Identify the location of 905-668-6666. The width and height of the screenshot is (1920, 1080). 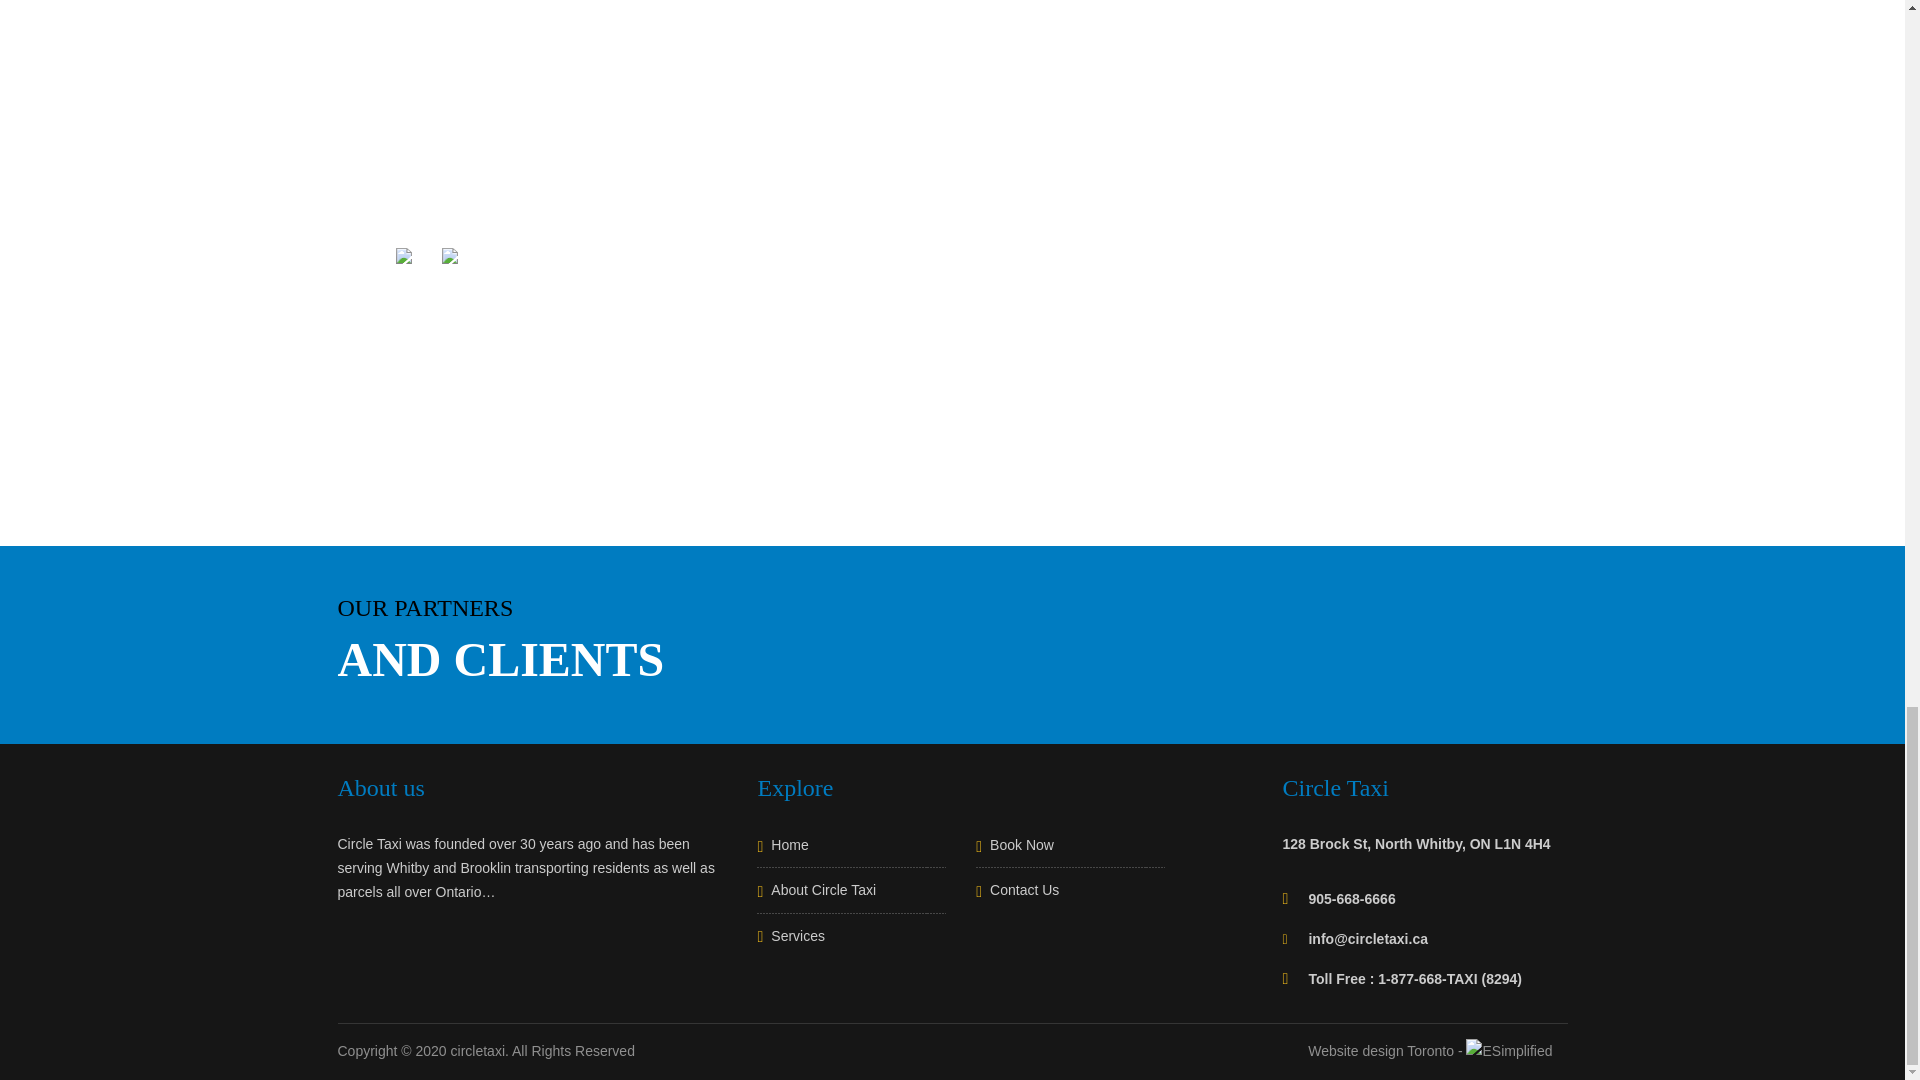
(1351, 899).